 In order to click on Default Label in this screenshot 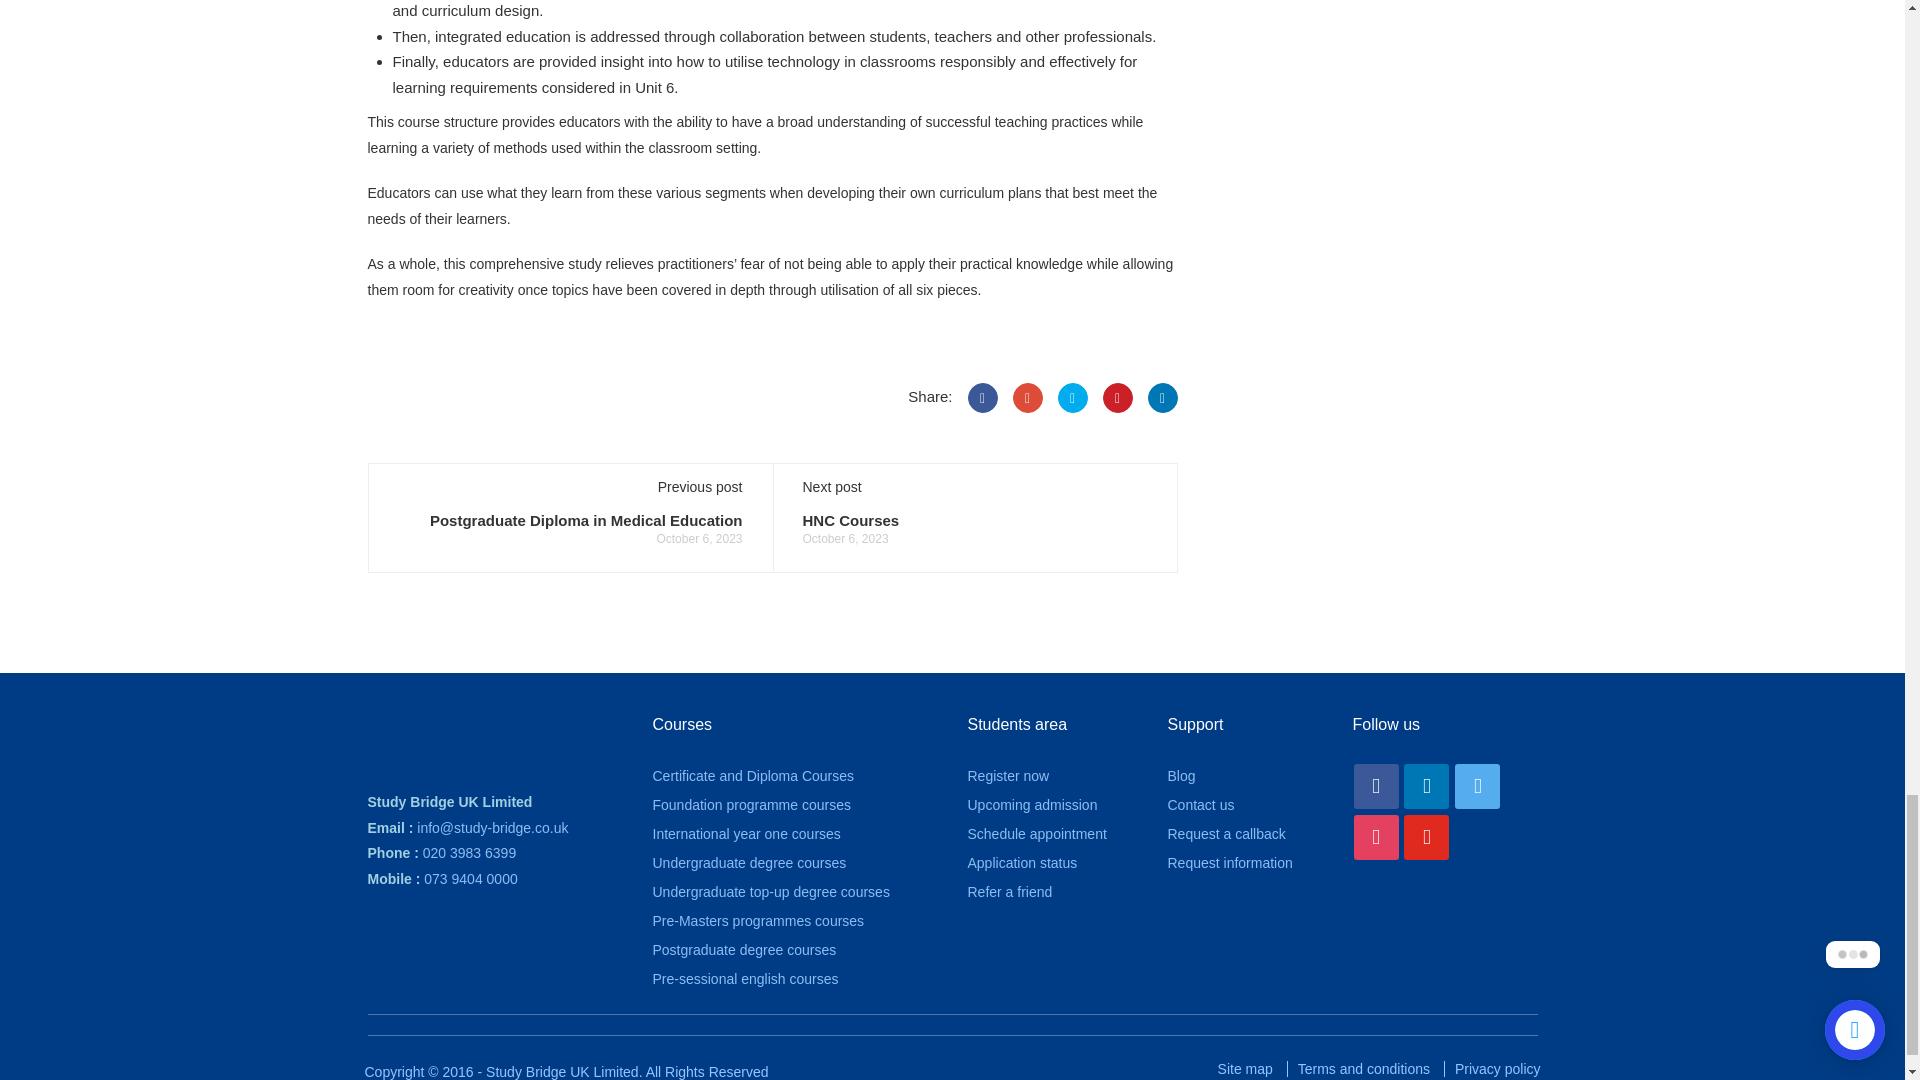, I will do `click(1376, 837)`.